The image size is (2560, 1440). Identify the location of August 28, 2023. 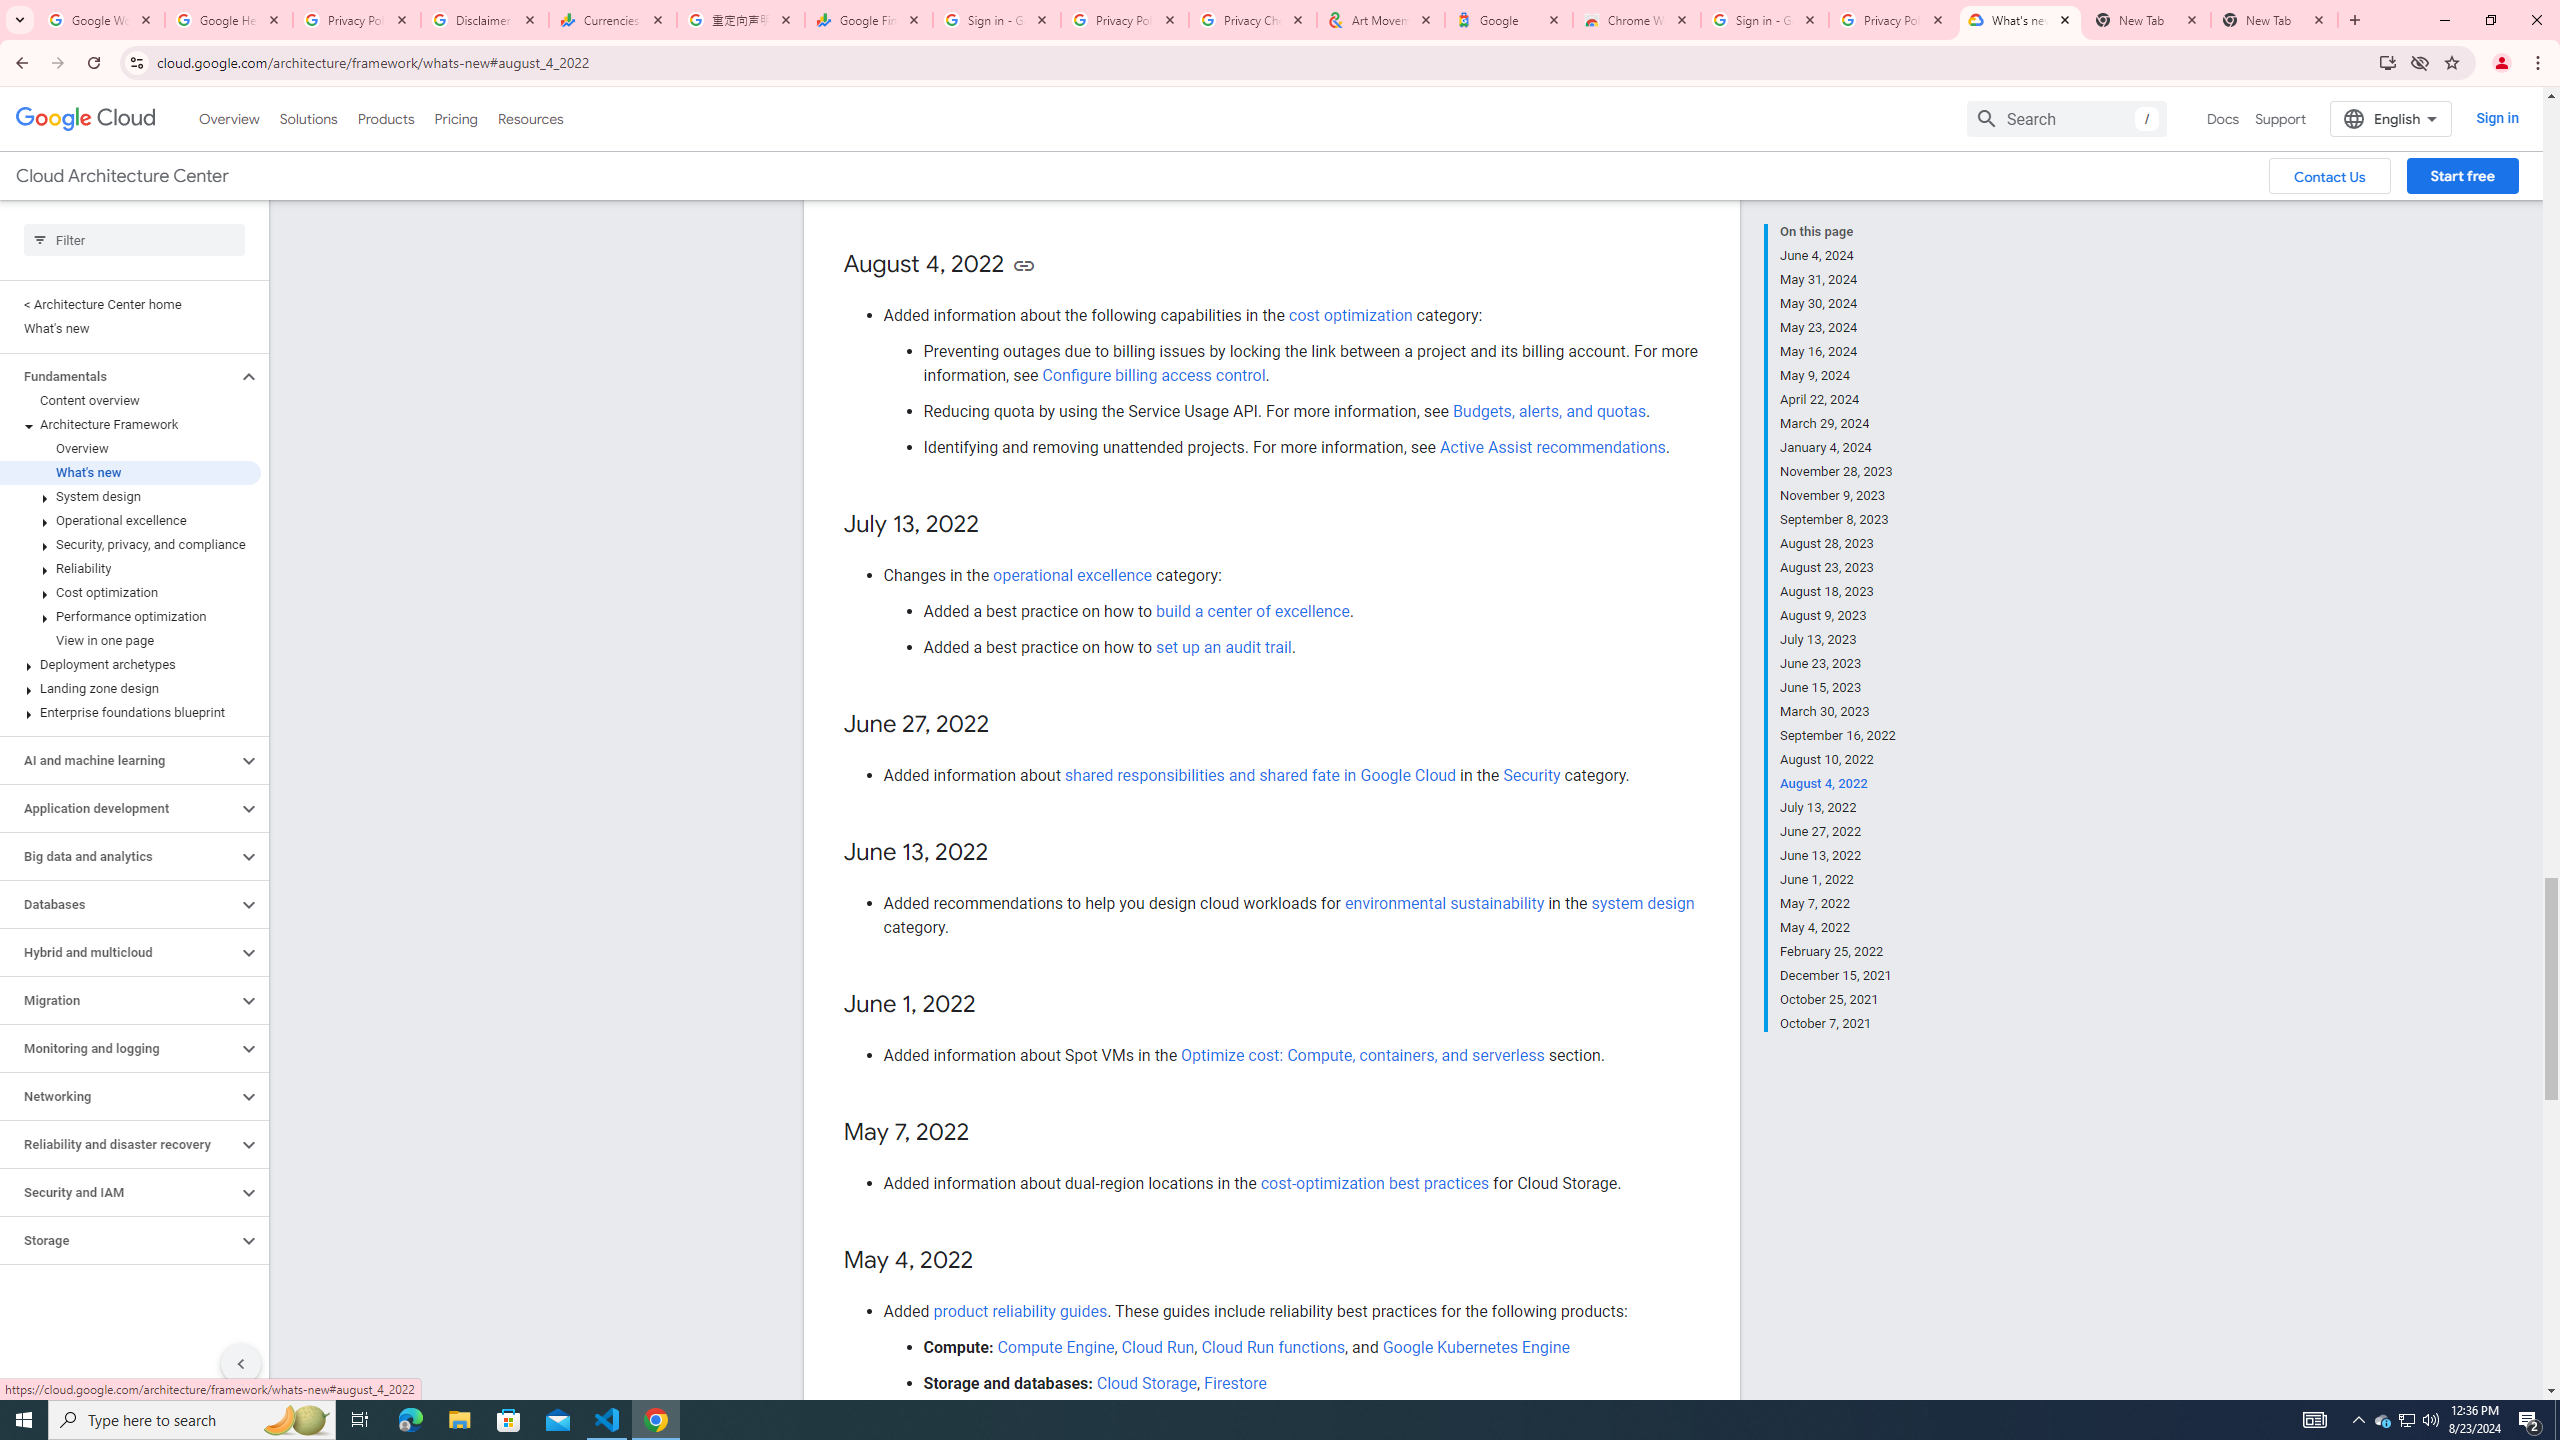
(1838, 543).